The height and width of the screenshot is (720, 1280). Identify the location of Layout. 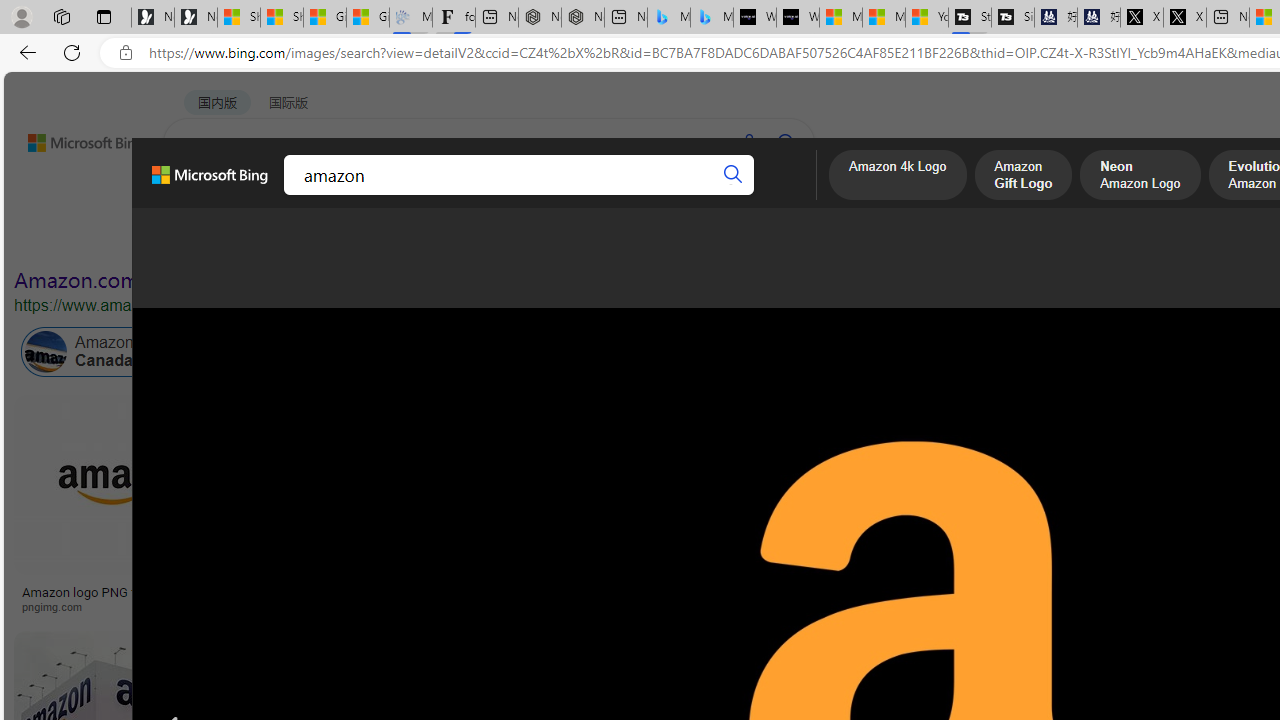
(444, 238).